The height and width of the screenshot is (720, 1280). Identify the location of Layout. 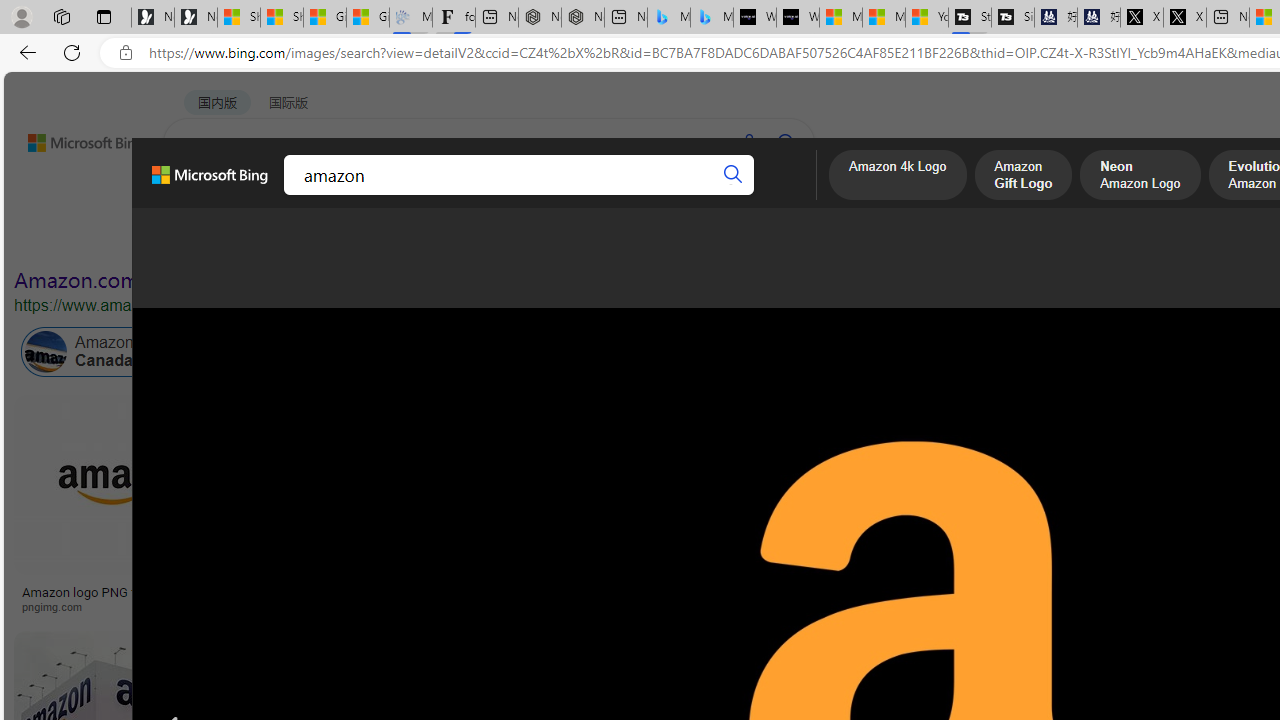
(444, 238).